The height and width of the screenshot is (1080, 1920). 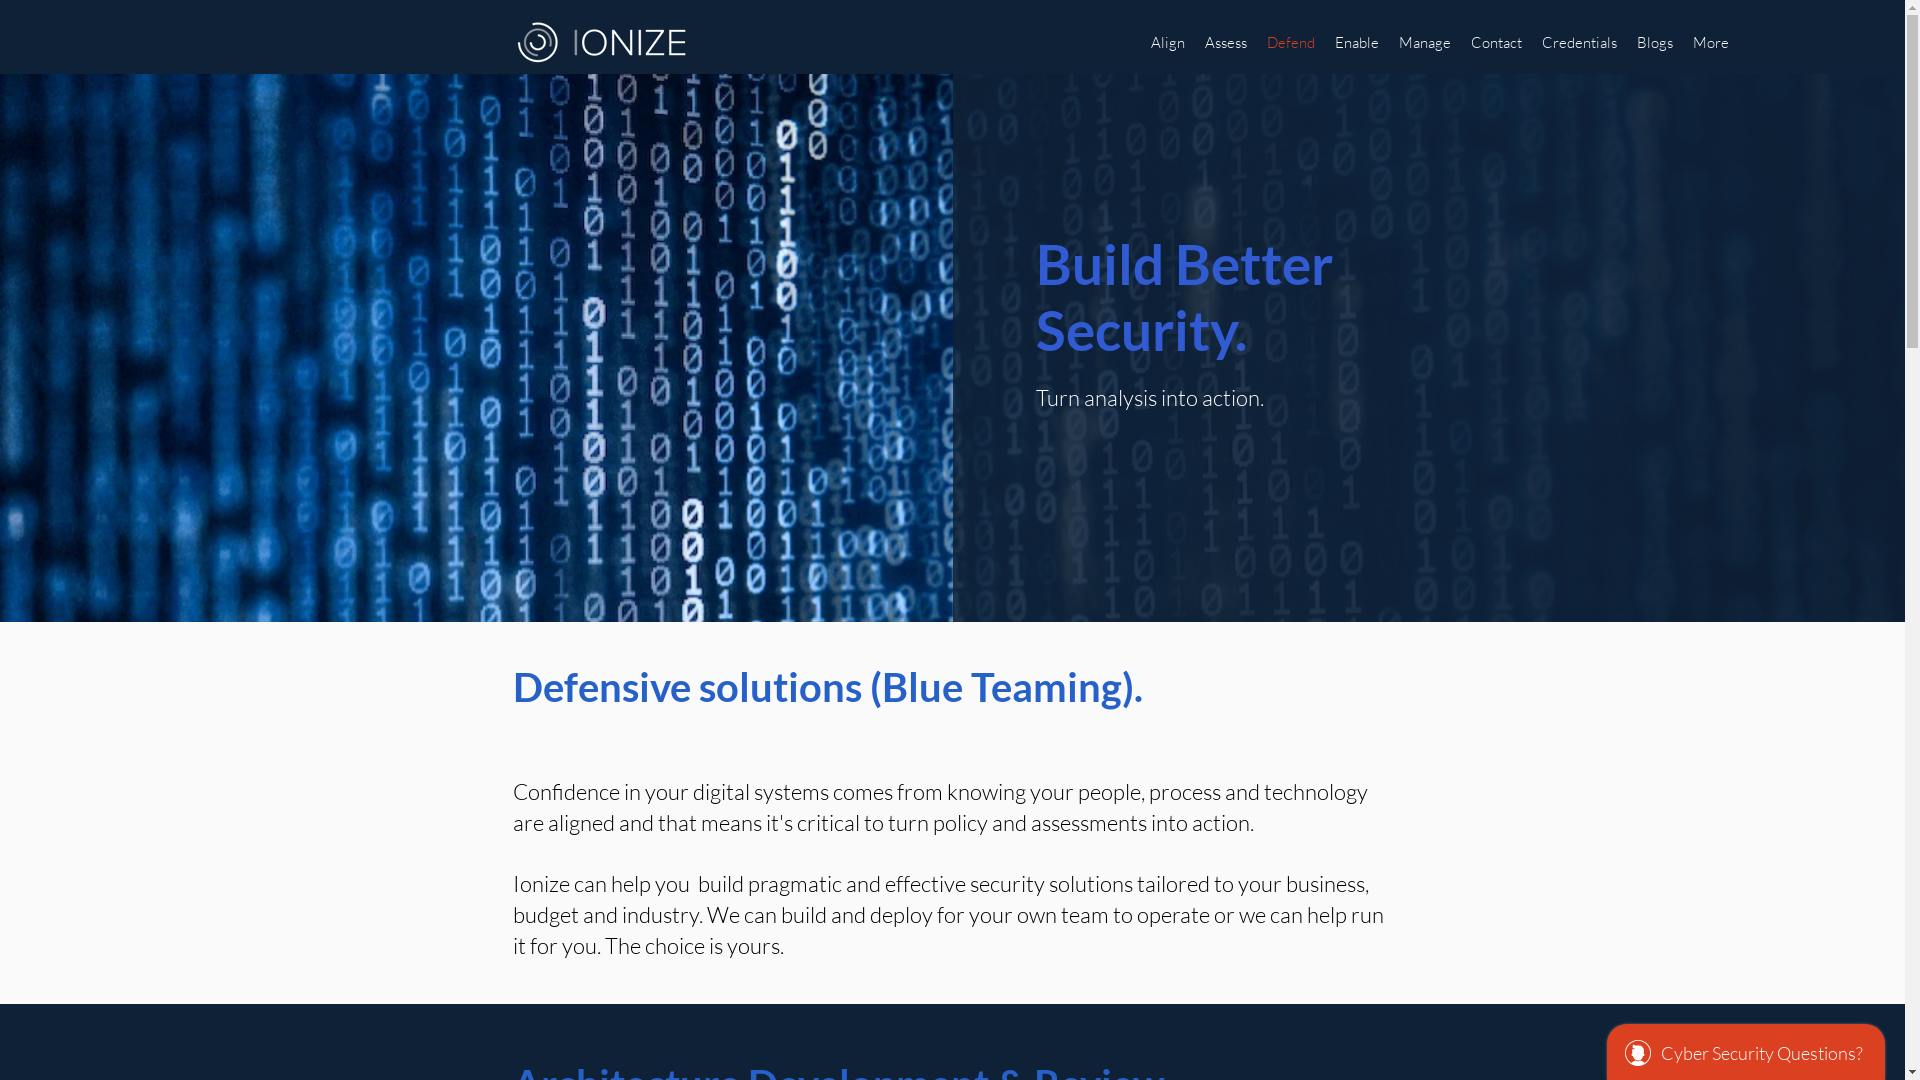 I want to click on Manage, so click(x=1425, y=43).